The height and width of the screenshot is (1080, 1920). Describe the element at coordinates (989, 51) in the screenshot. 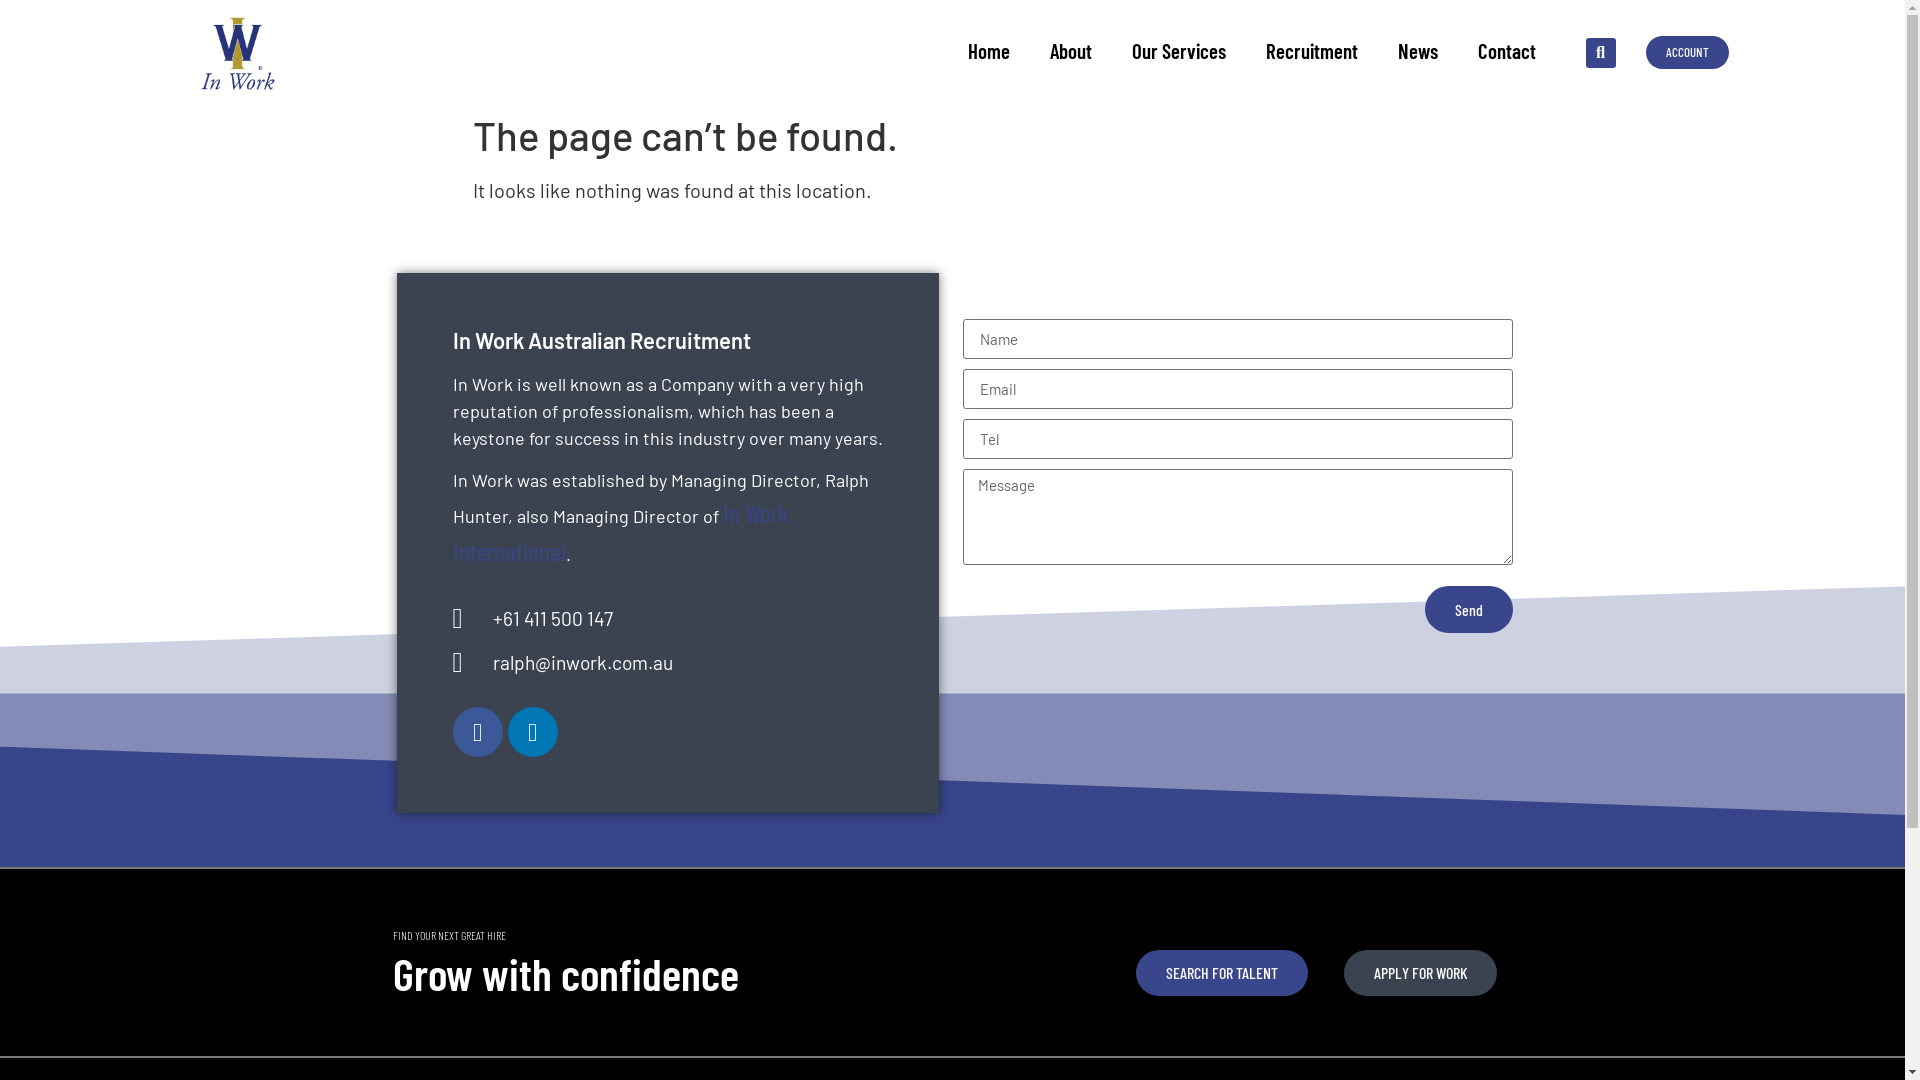

I see `Home` at that location.